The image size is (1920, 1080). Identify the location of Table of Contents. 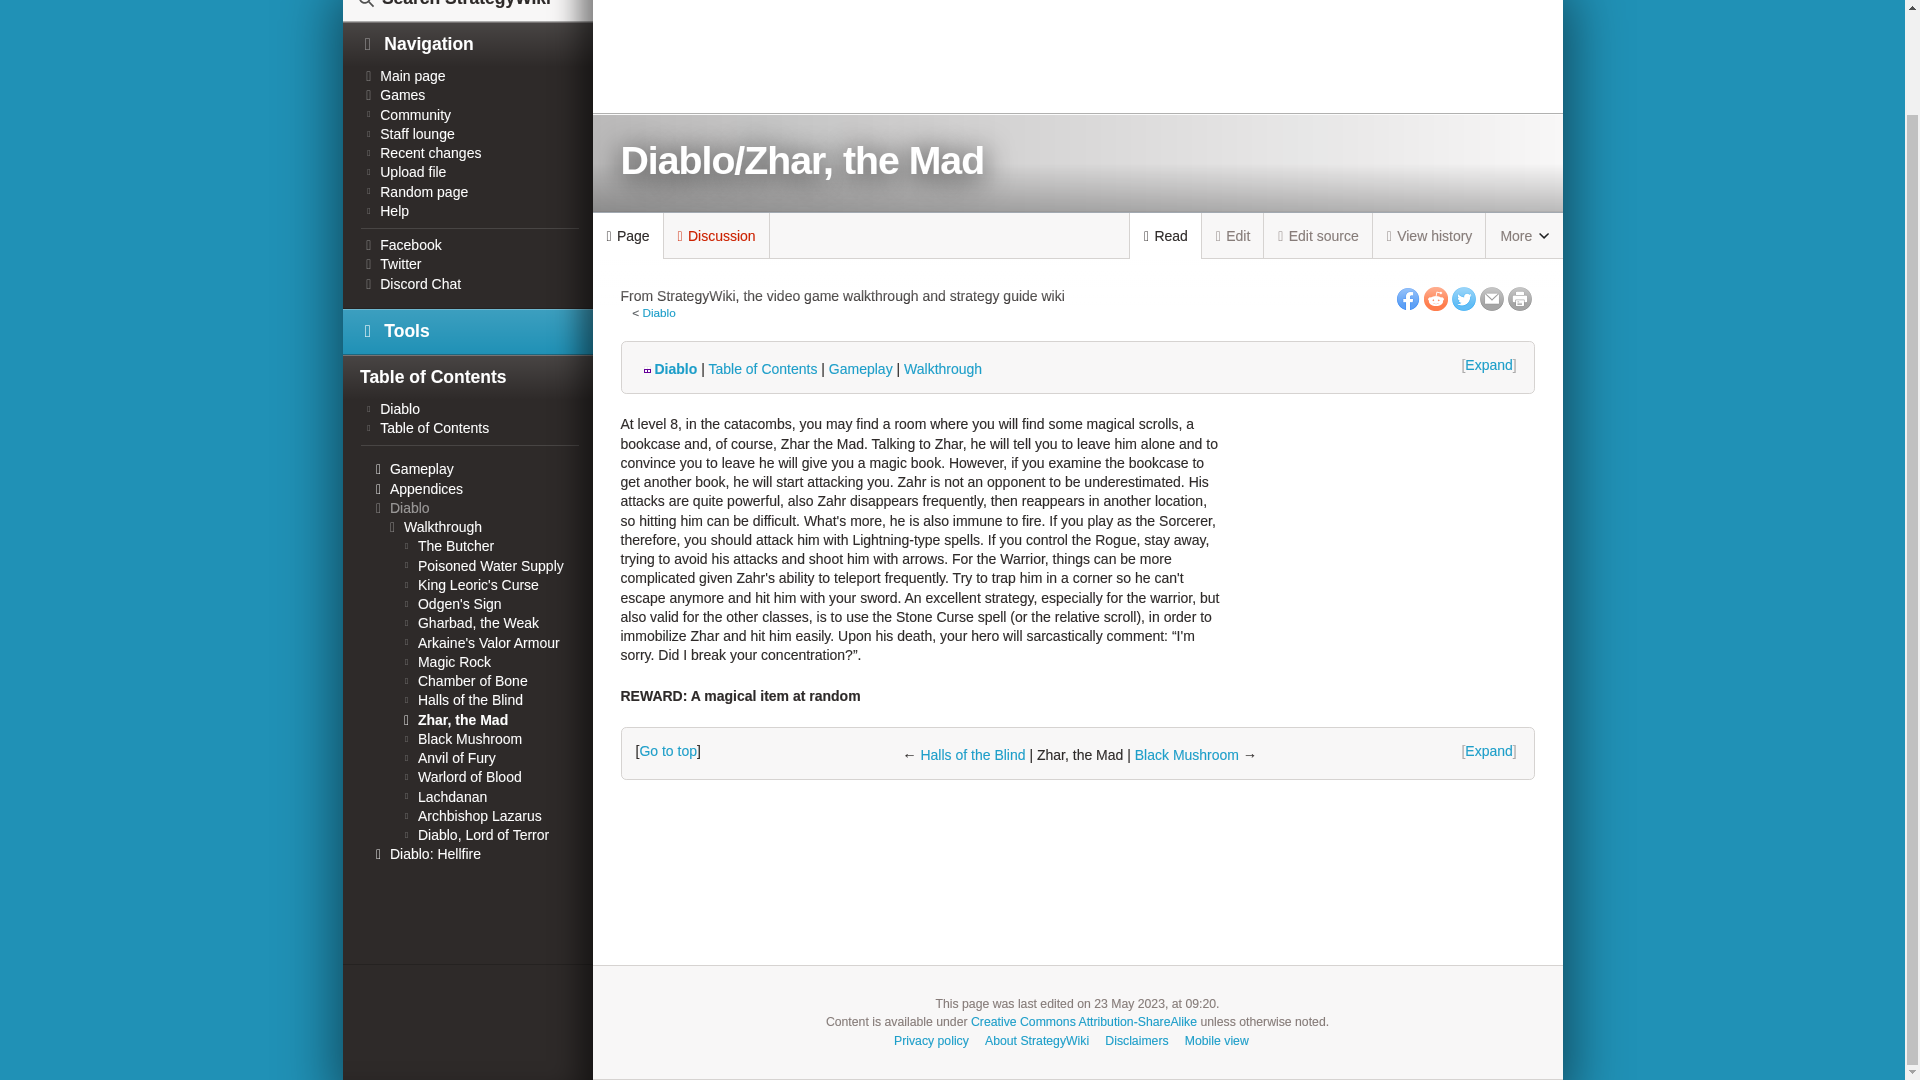
(762, 368).